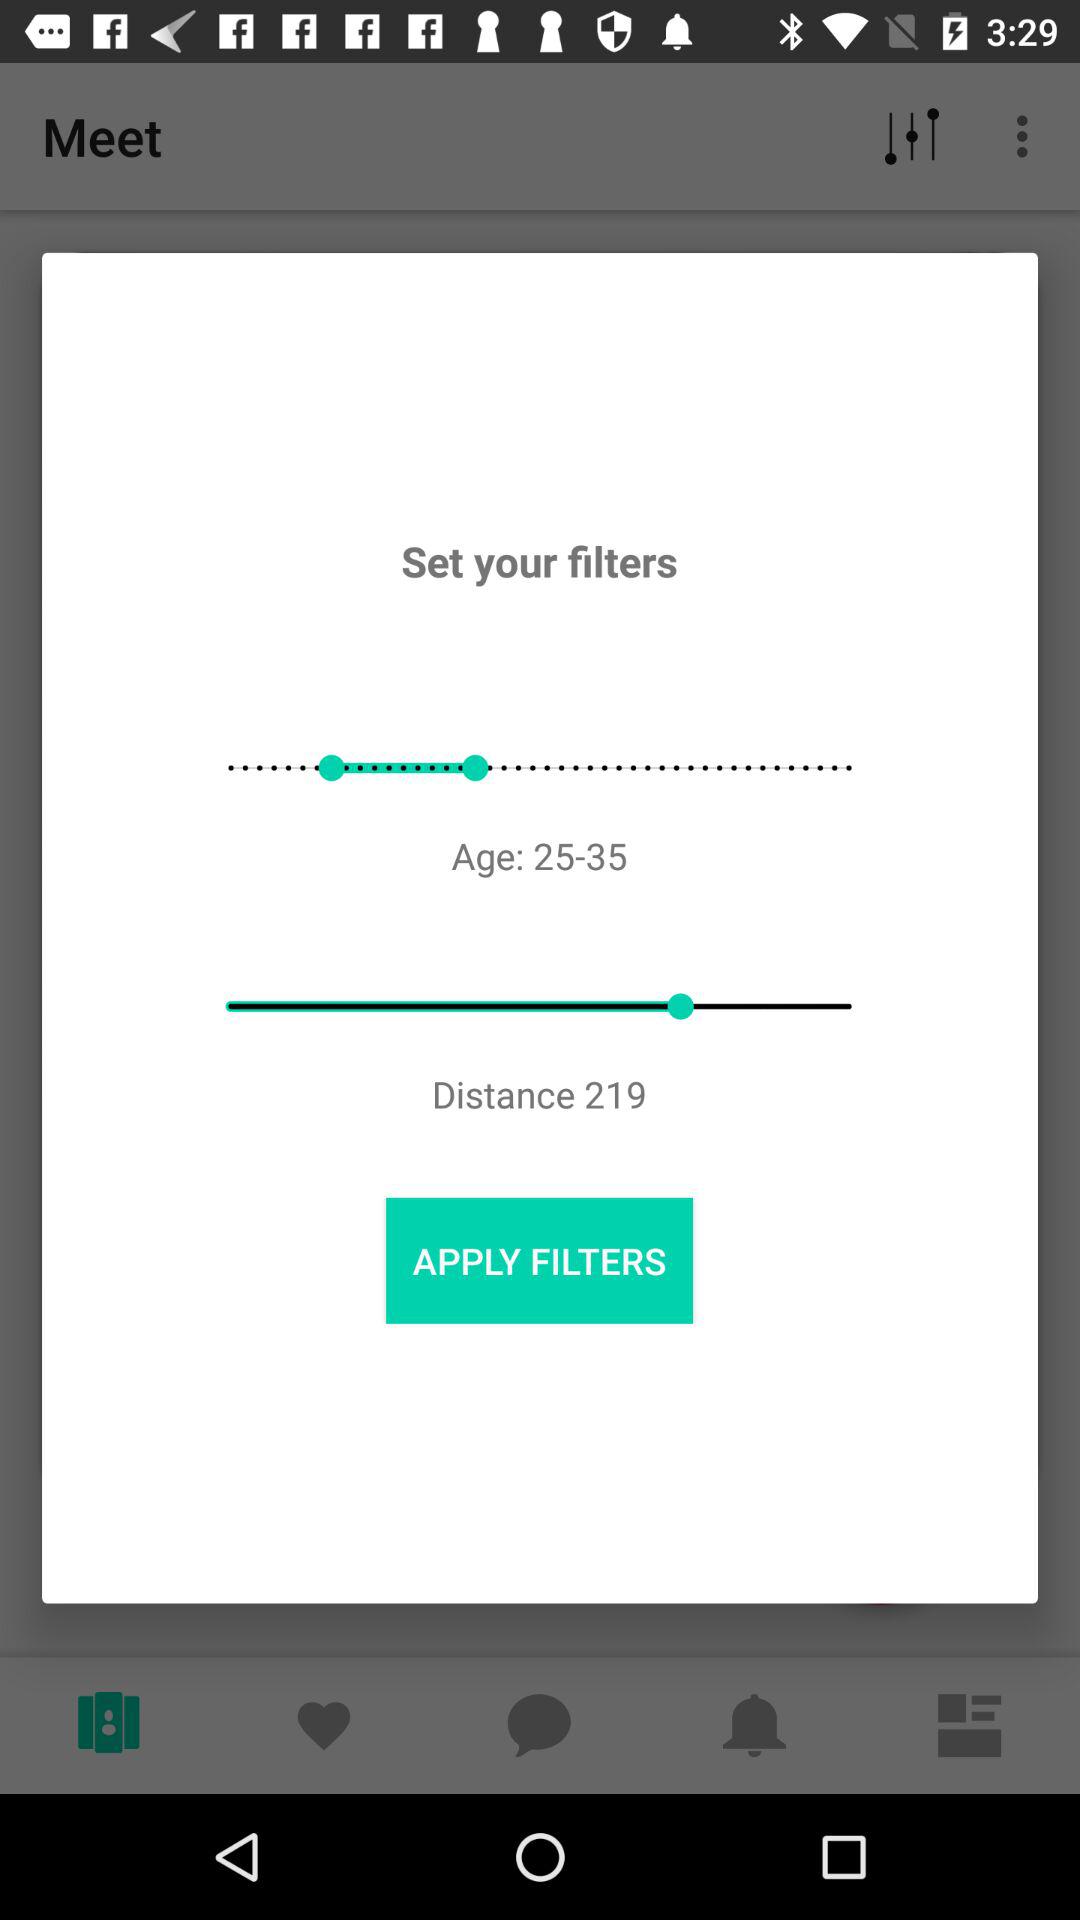  What do you see at coordinates (539, 1260) in the screenshot?
I see `turn off the item below distance 219 icon` at bounding box center [539, 1260].